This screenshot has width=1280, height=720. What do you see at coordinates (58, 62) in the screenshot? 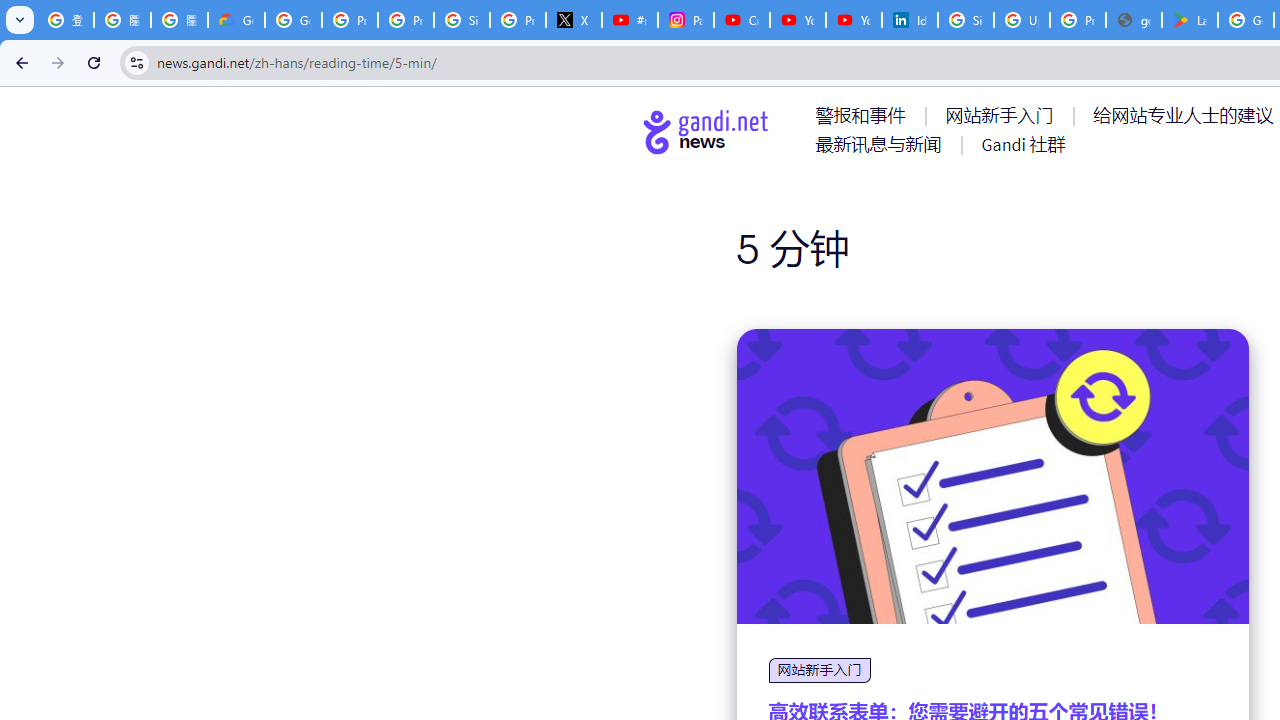
I see `Forward` at bounding box center [58, 62].